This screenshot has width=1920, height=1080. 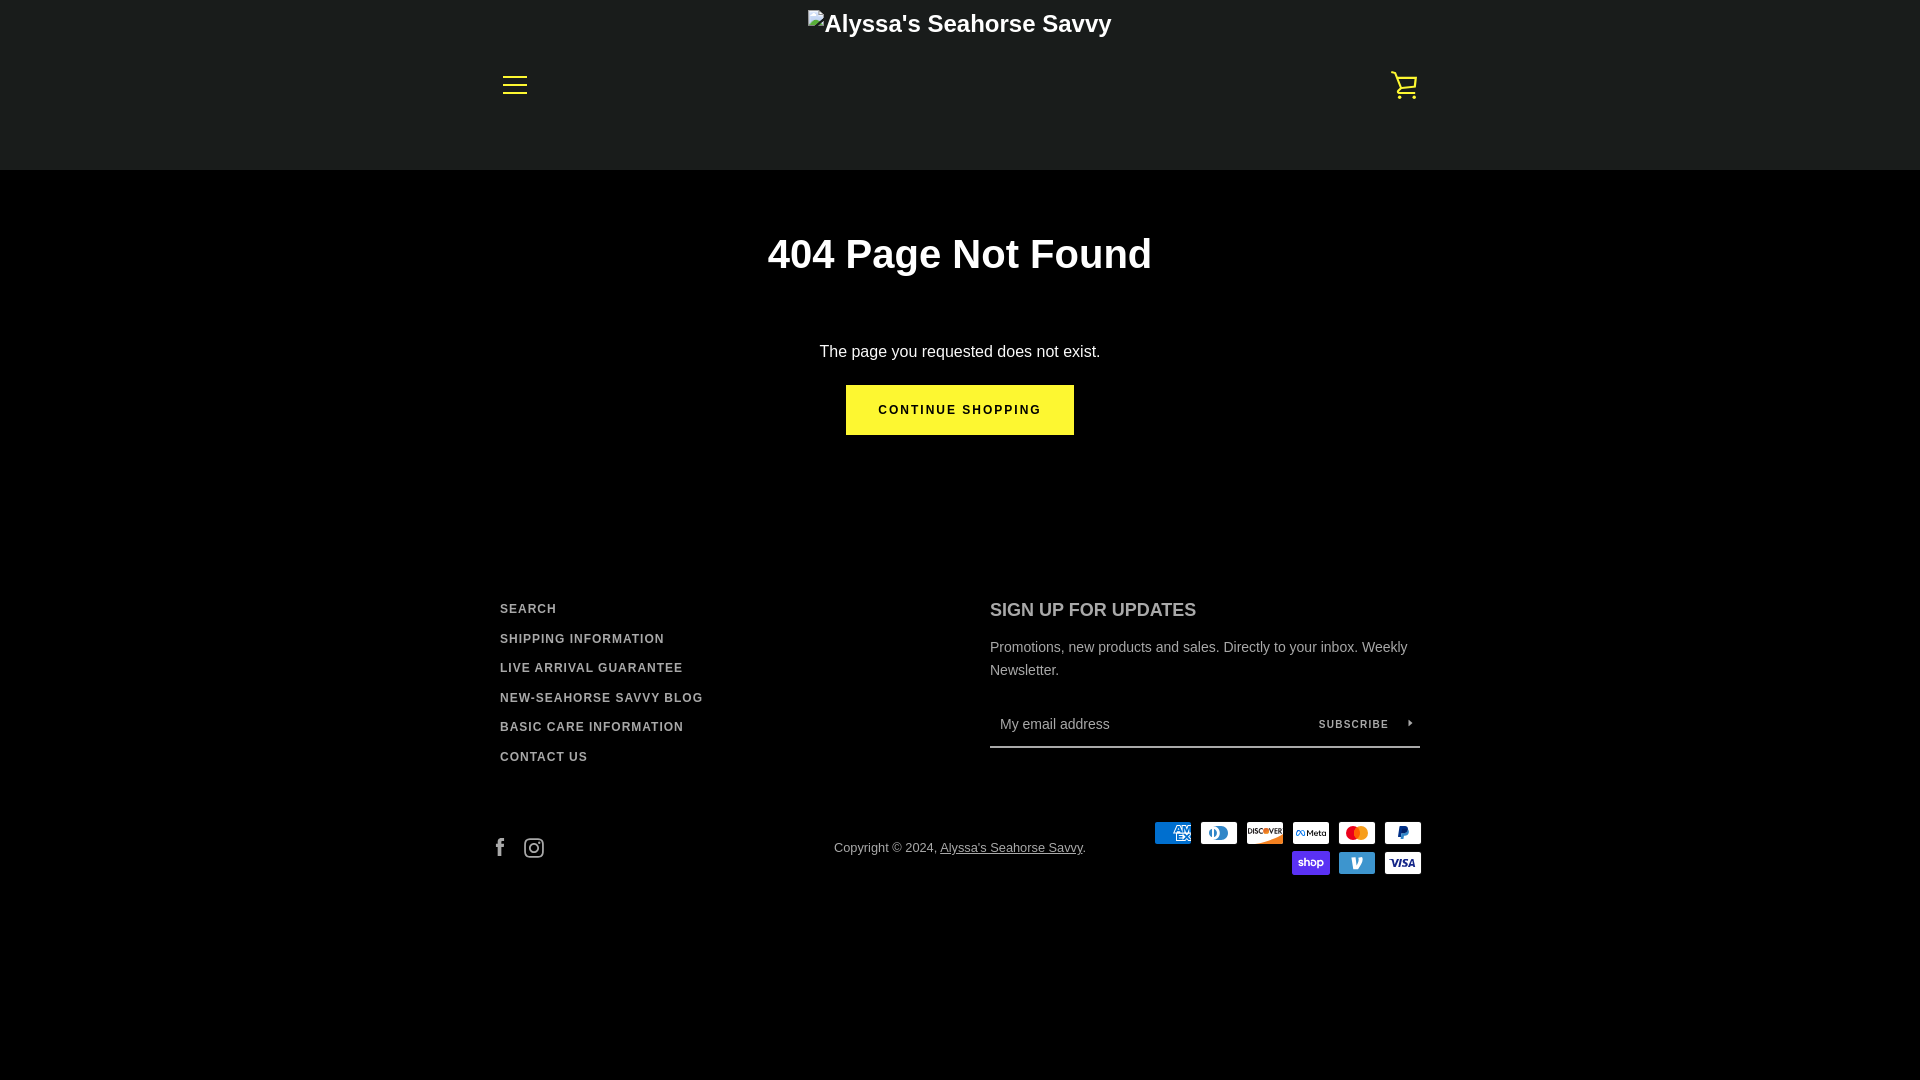 What do you see at coordinates (514, 85) in the screenshot?
I see `MENU` at bounding box center [514, 85].